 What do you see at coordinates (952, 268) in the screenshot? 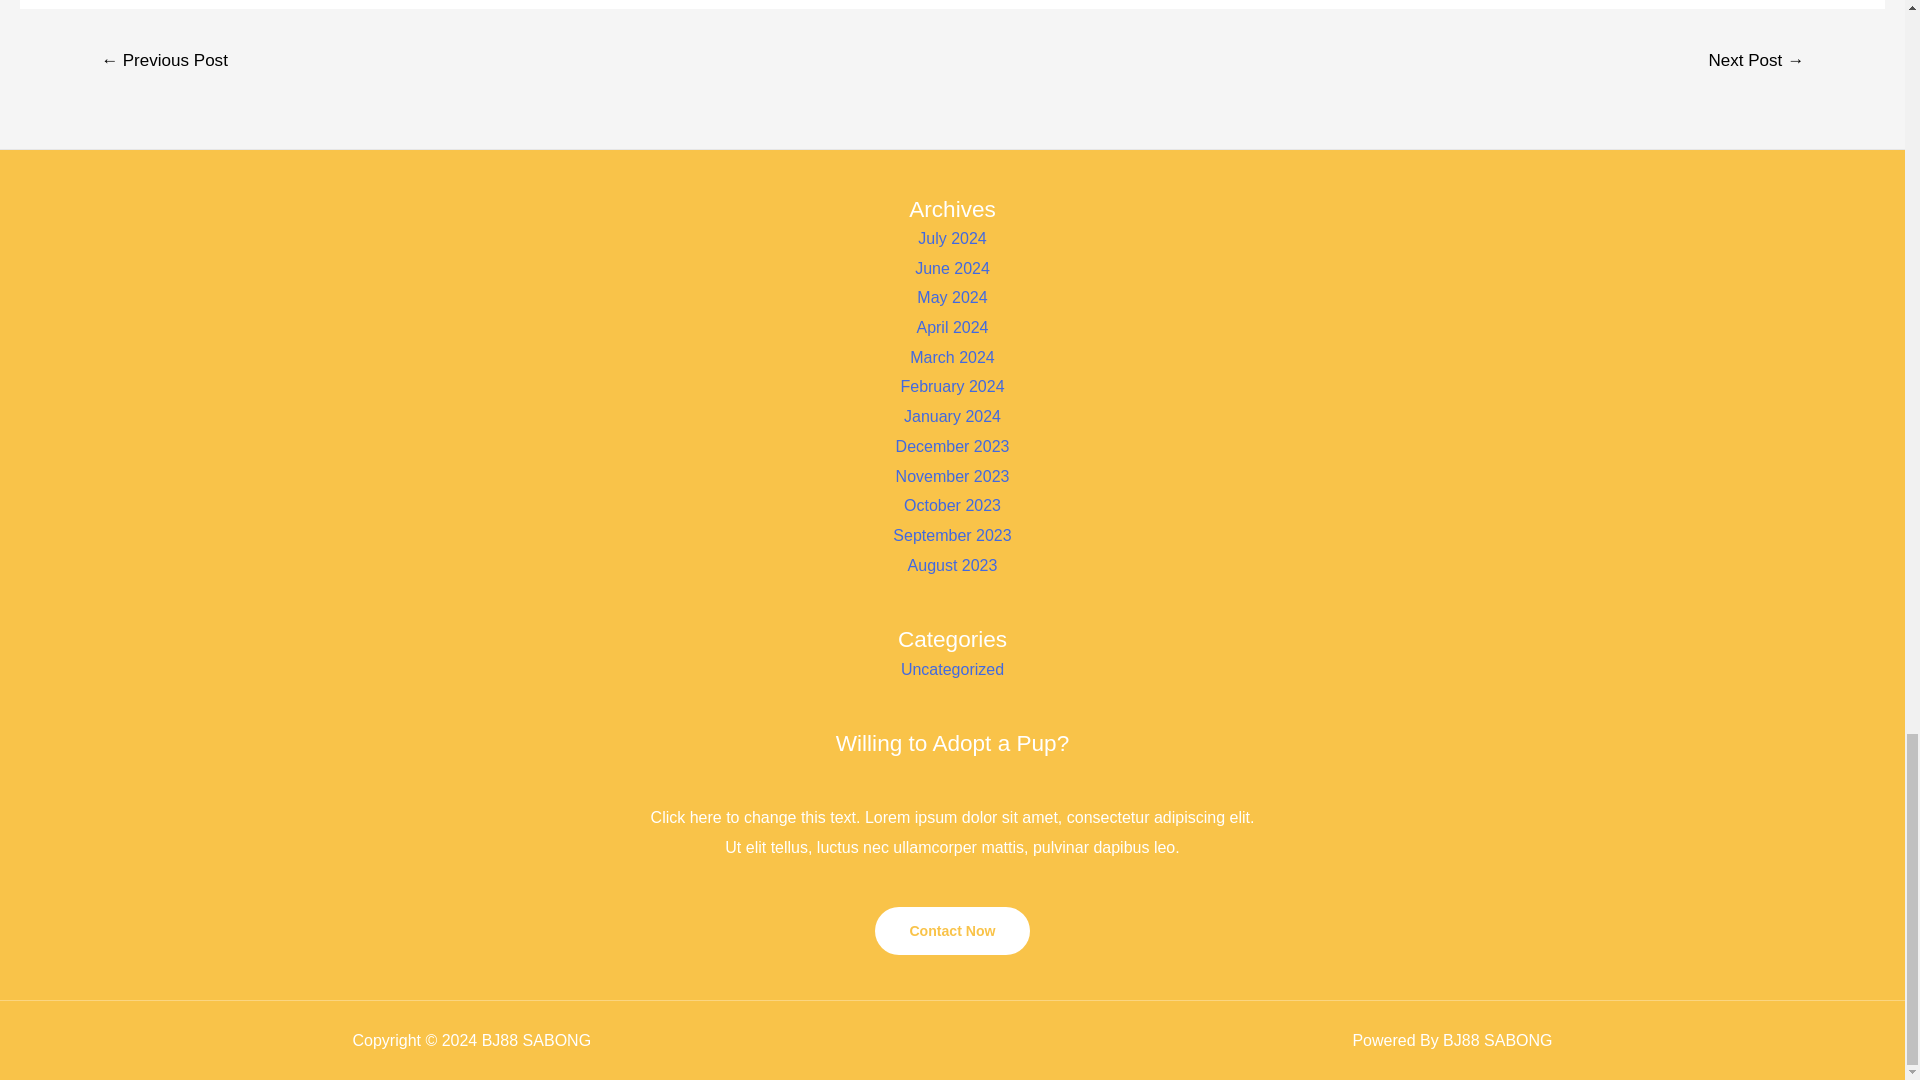
I see `June 2024` at bounding box center [952, 268].